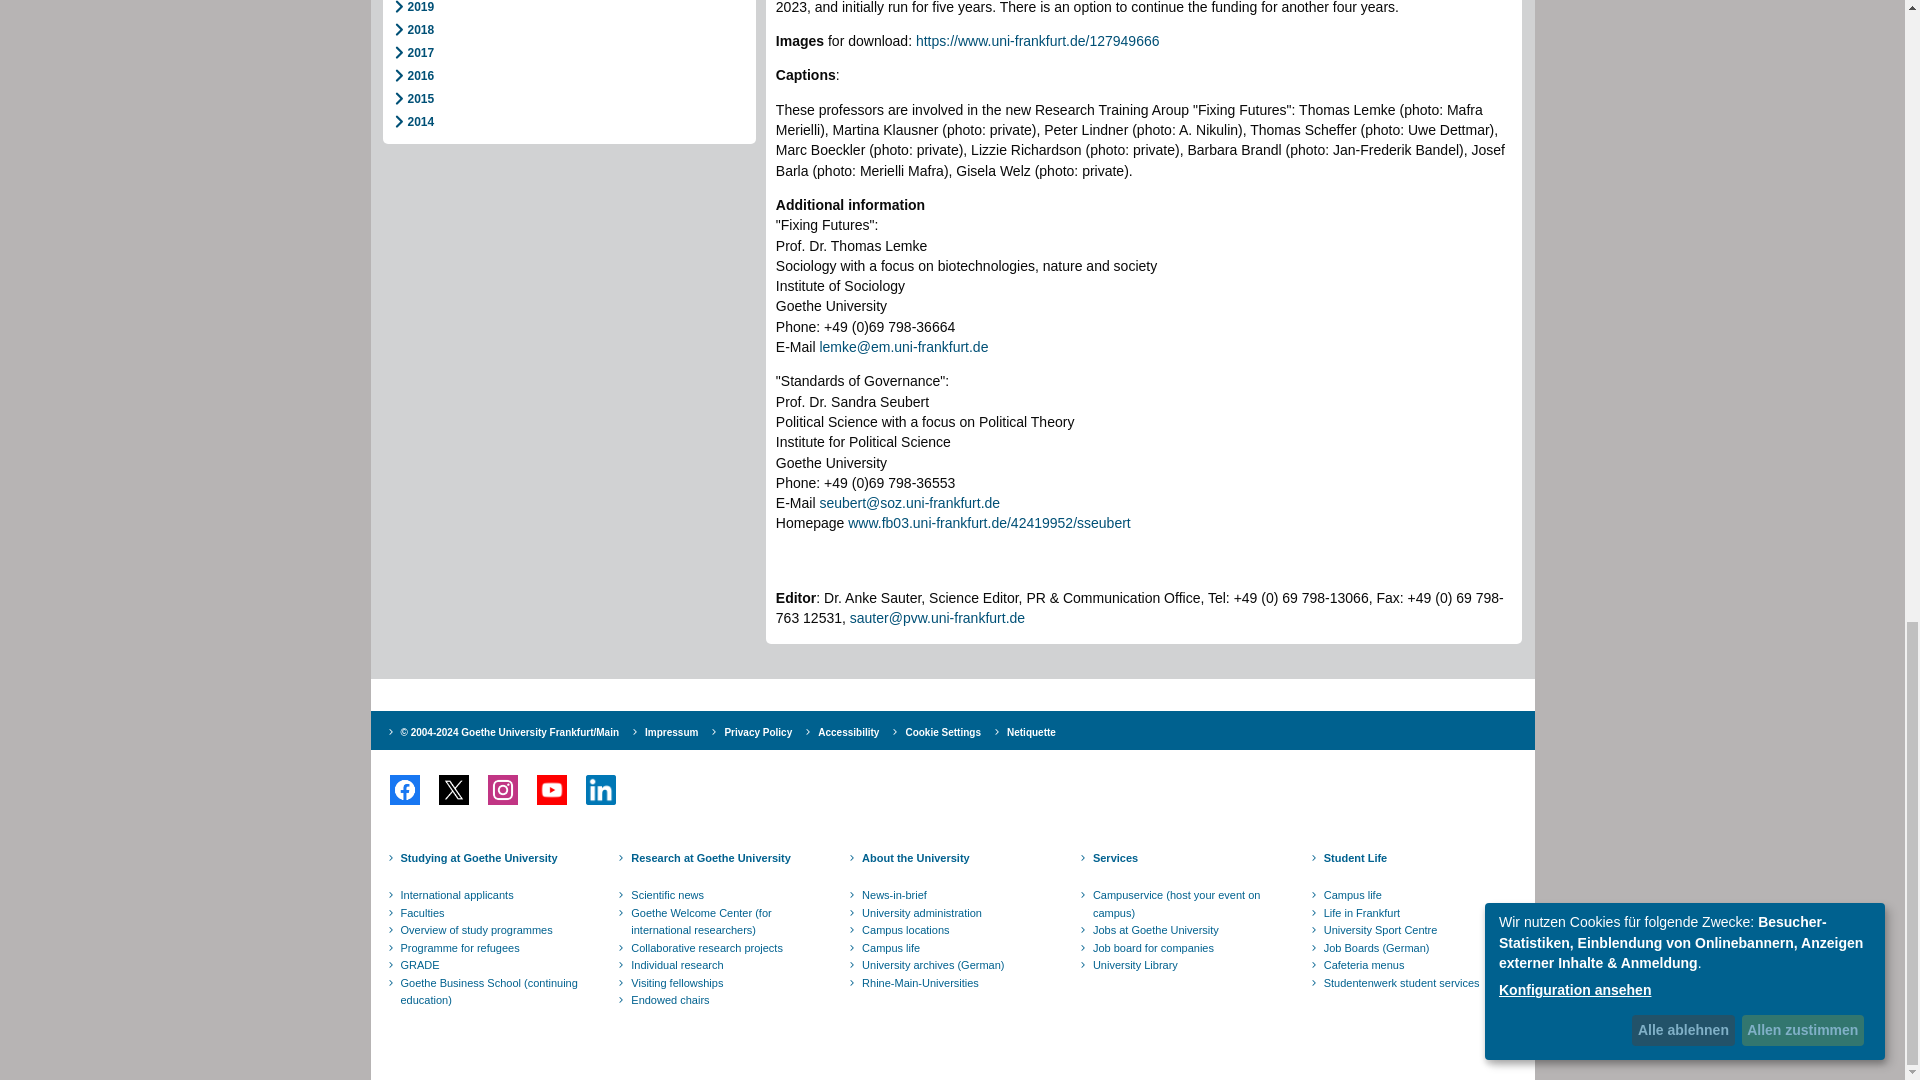 Image resolution: width=1920 pixels, height=1080 pixels. What do you see at coordinates (404, 790) in the screenshot?
I see `Facebook` at bounding box center [404, 790].